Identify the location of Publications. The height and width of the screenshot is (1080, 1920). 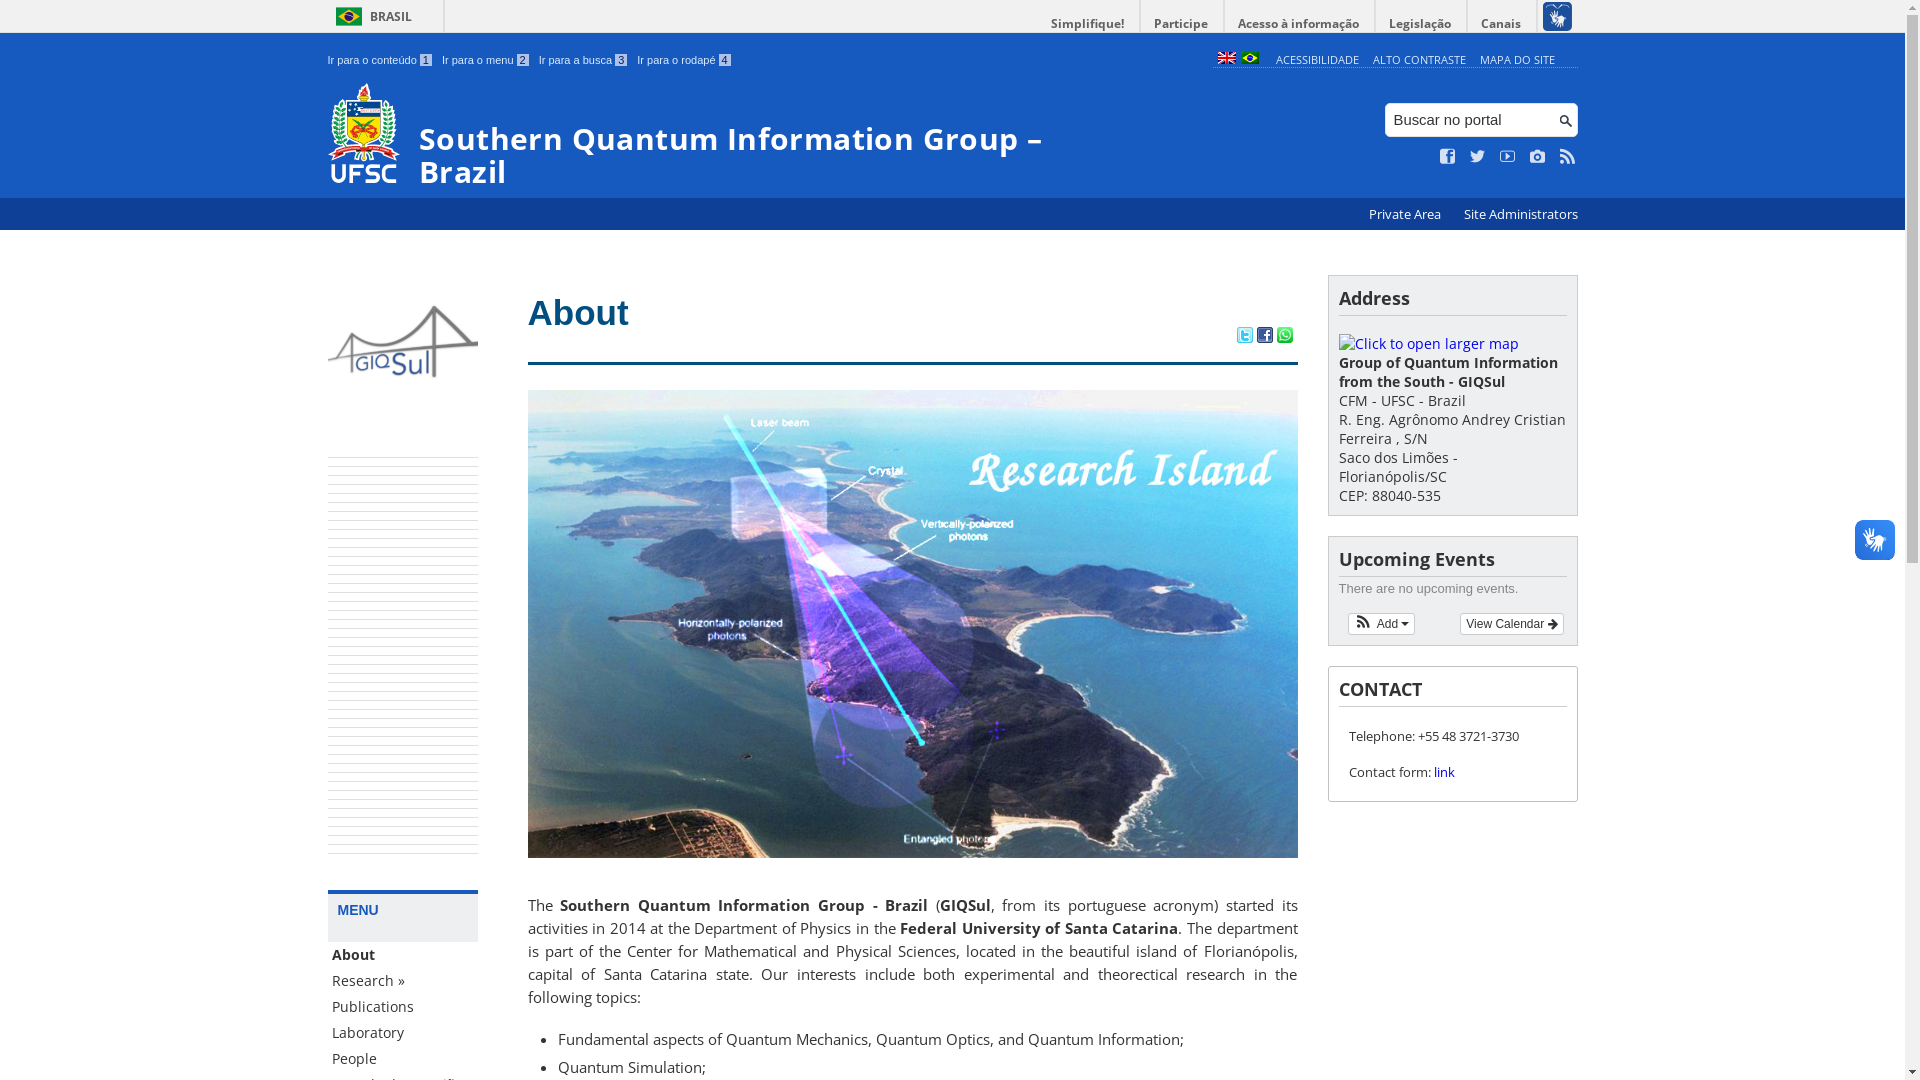
(403, 1007).